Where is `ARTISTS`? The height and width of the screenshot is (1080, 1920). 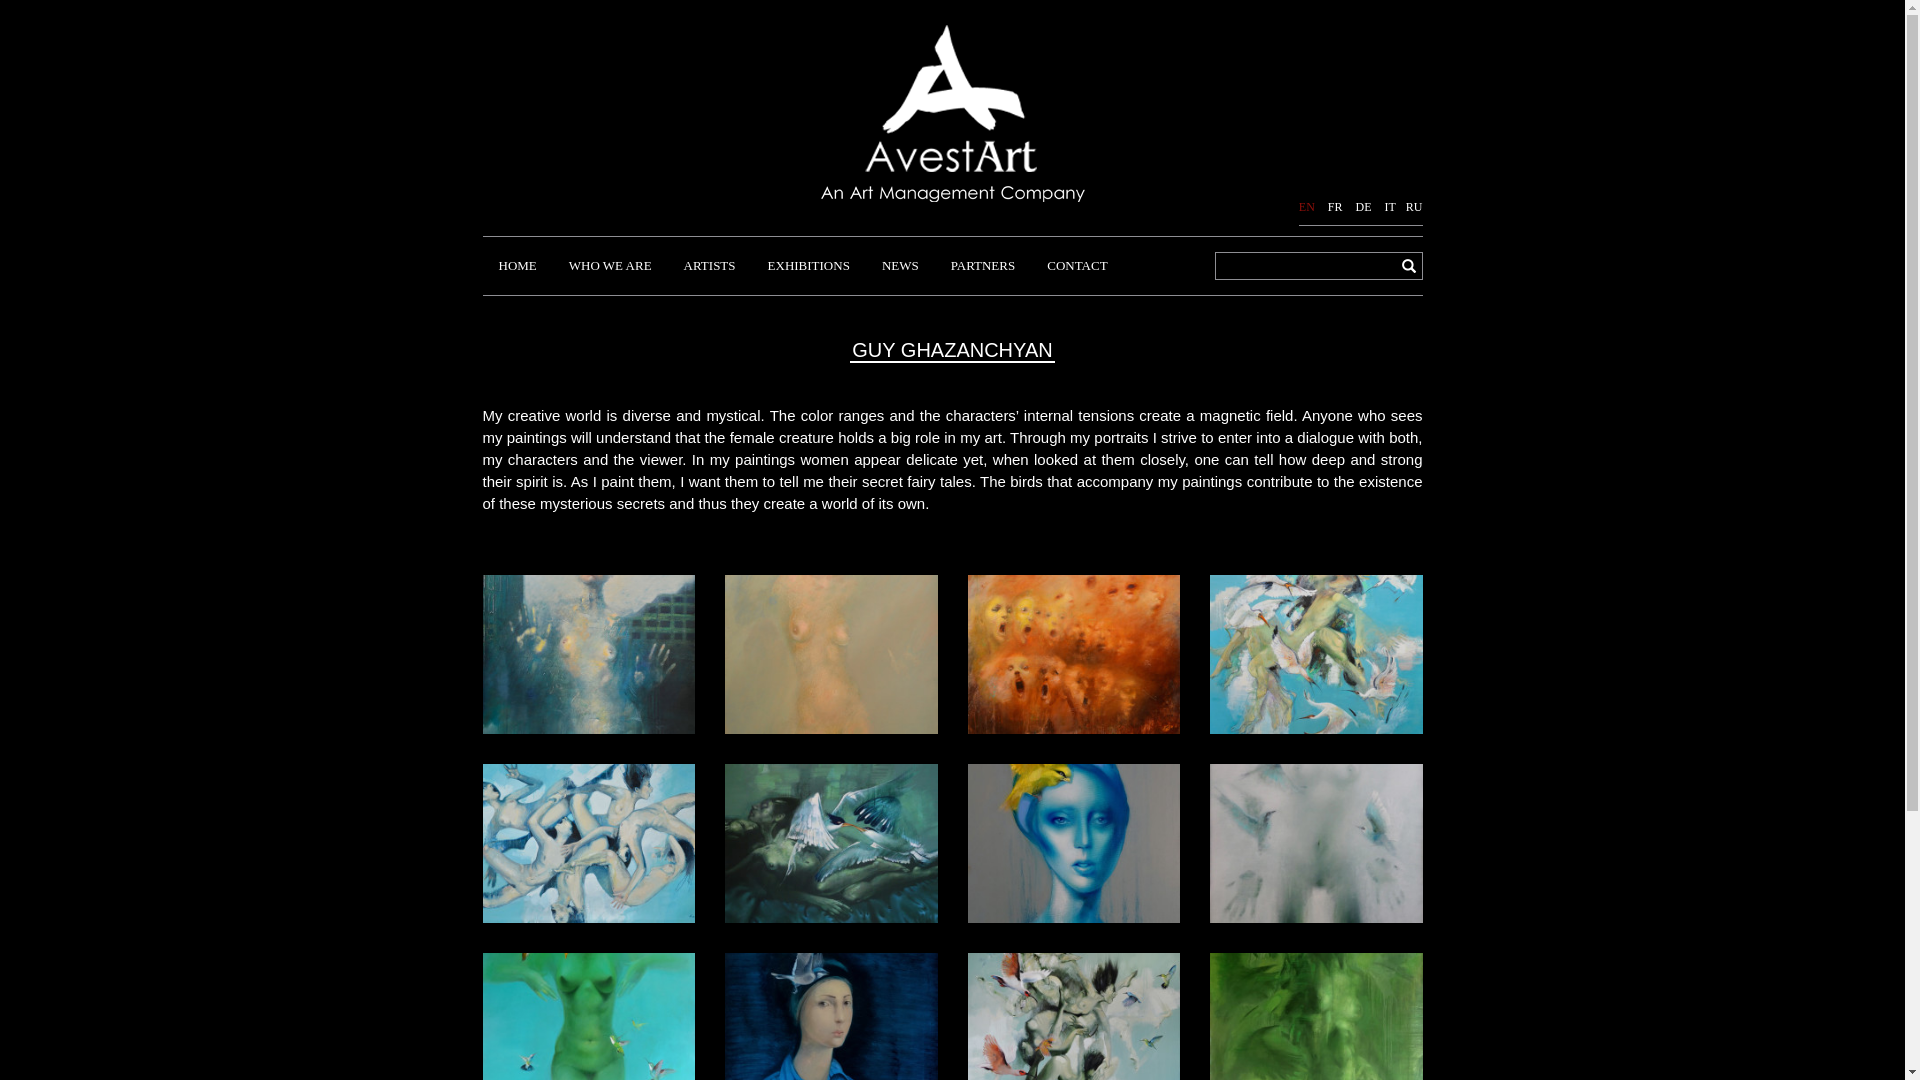 ARTISTS is located at coordinates (710, 266).